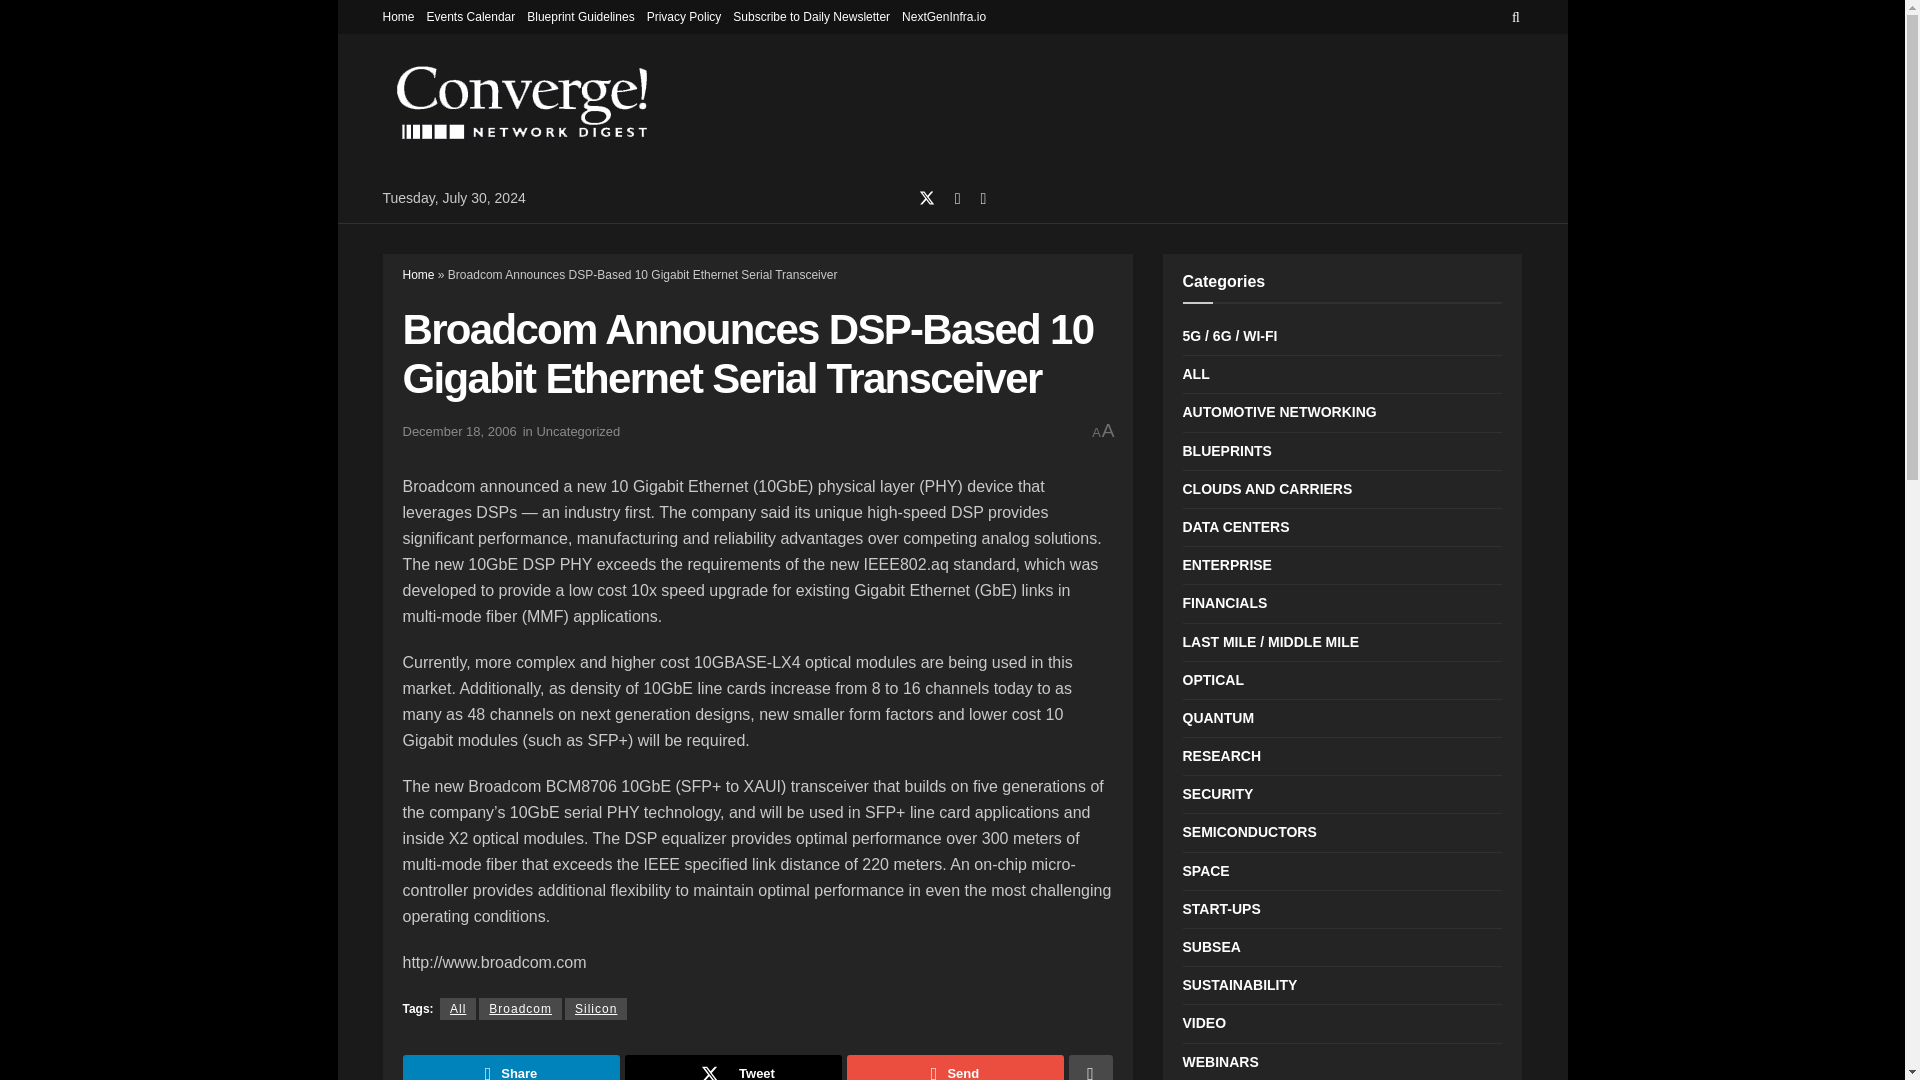 This screenshot has height=1080, width=1920. Describe the element at coordinates (580, 16) in the screenshot. I see `Blueprint Guidelines` at that location.